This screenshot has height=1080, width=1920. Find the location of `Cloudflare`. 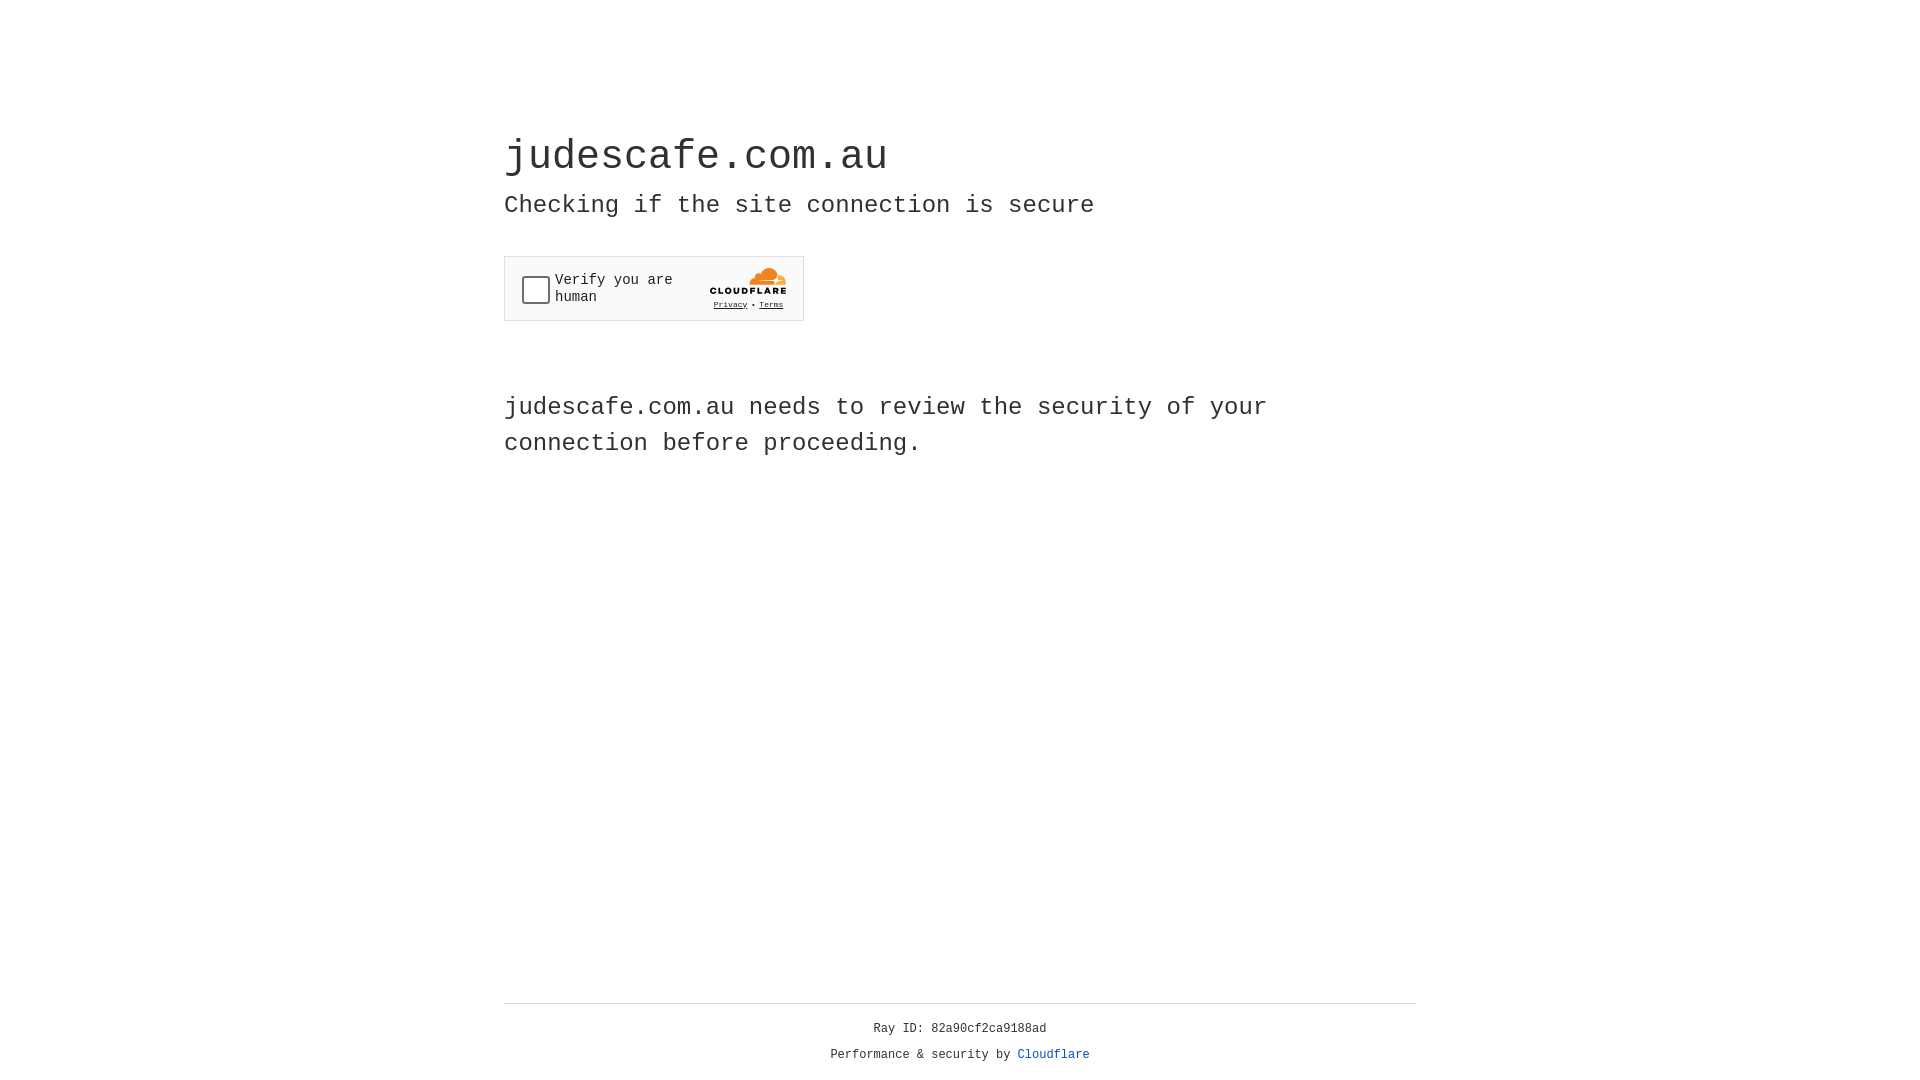

Cloudflare is located at coordinates (1054, 1055).